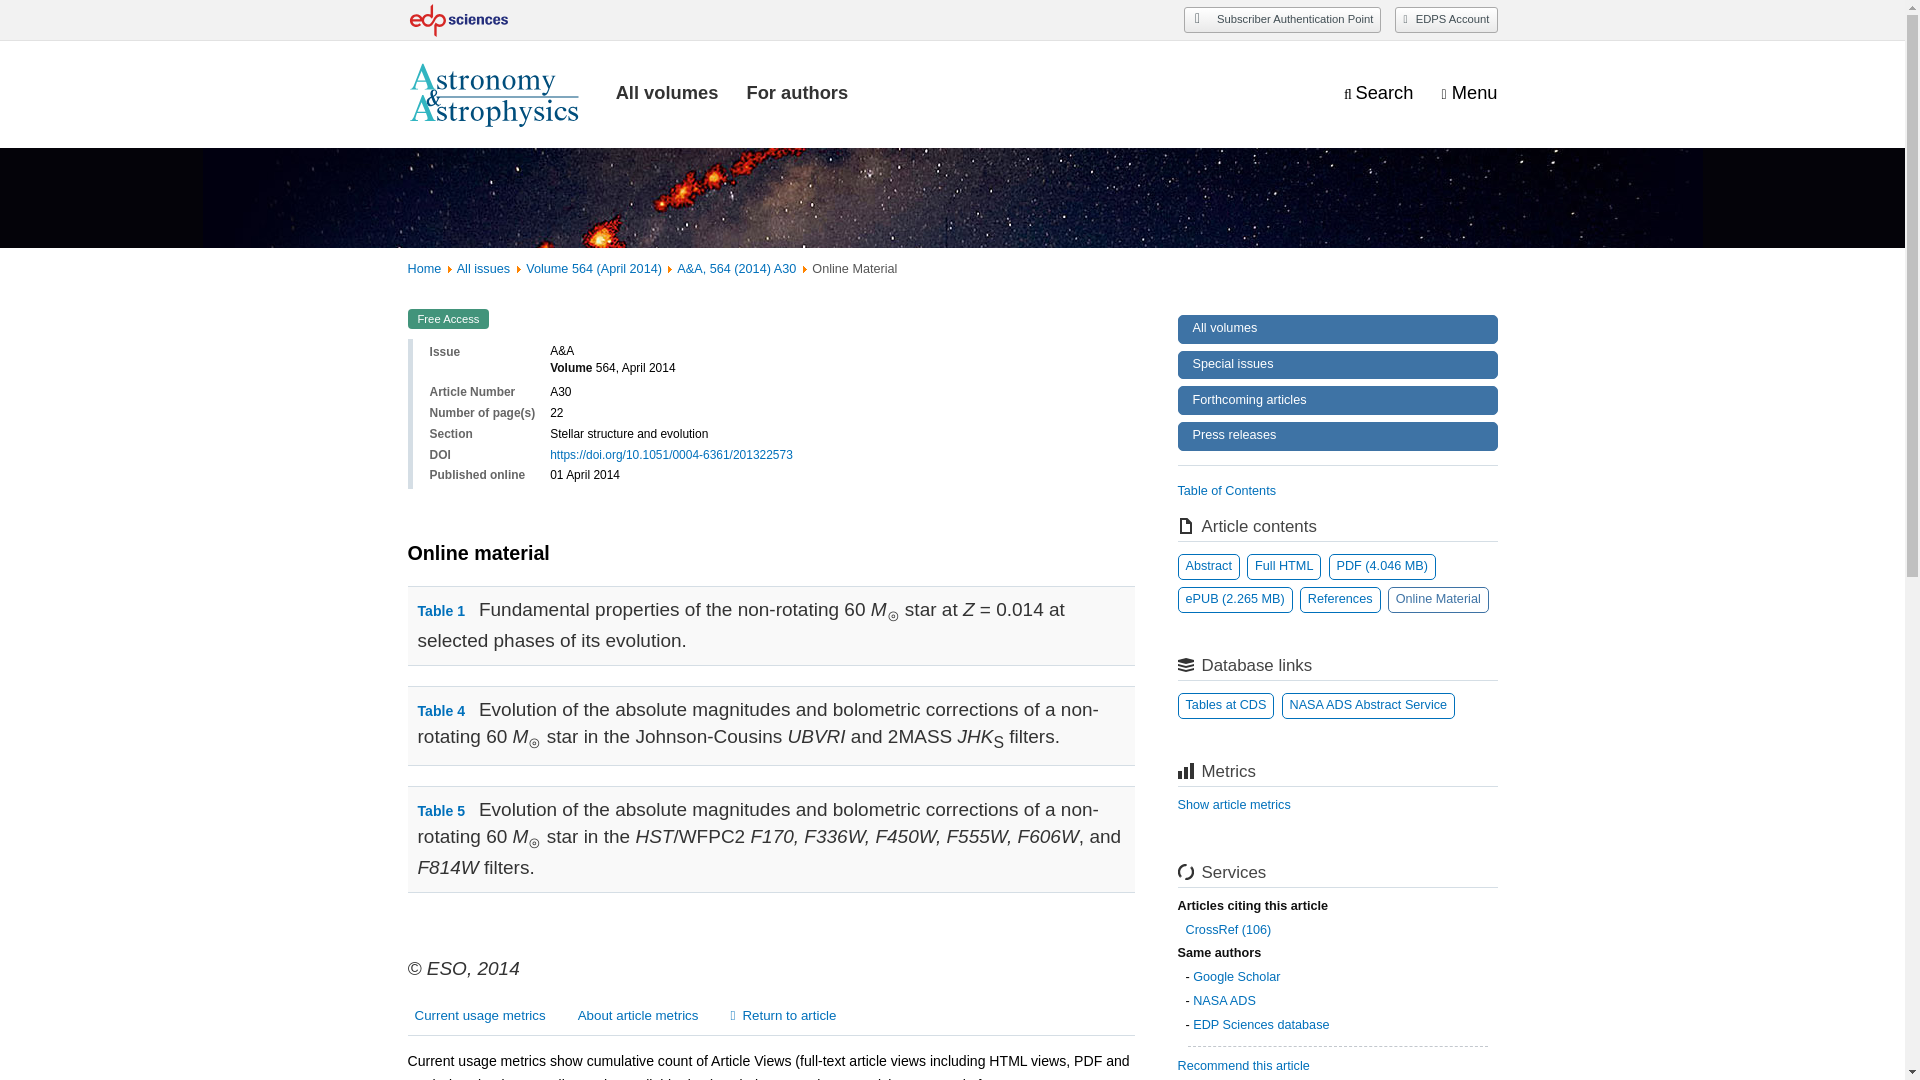 This screenshot has width=1920, height=1080. What do you see at coordinates (1378, 94) in the screenshot?
I see `Display the search engine` at bounding box center [1378, 94].